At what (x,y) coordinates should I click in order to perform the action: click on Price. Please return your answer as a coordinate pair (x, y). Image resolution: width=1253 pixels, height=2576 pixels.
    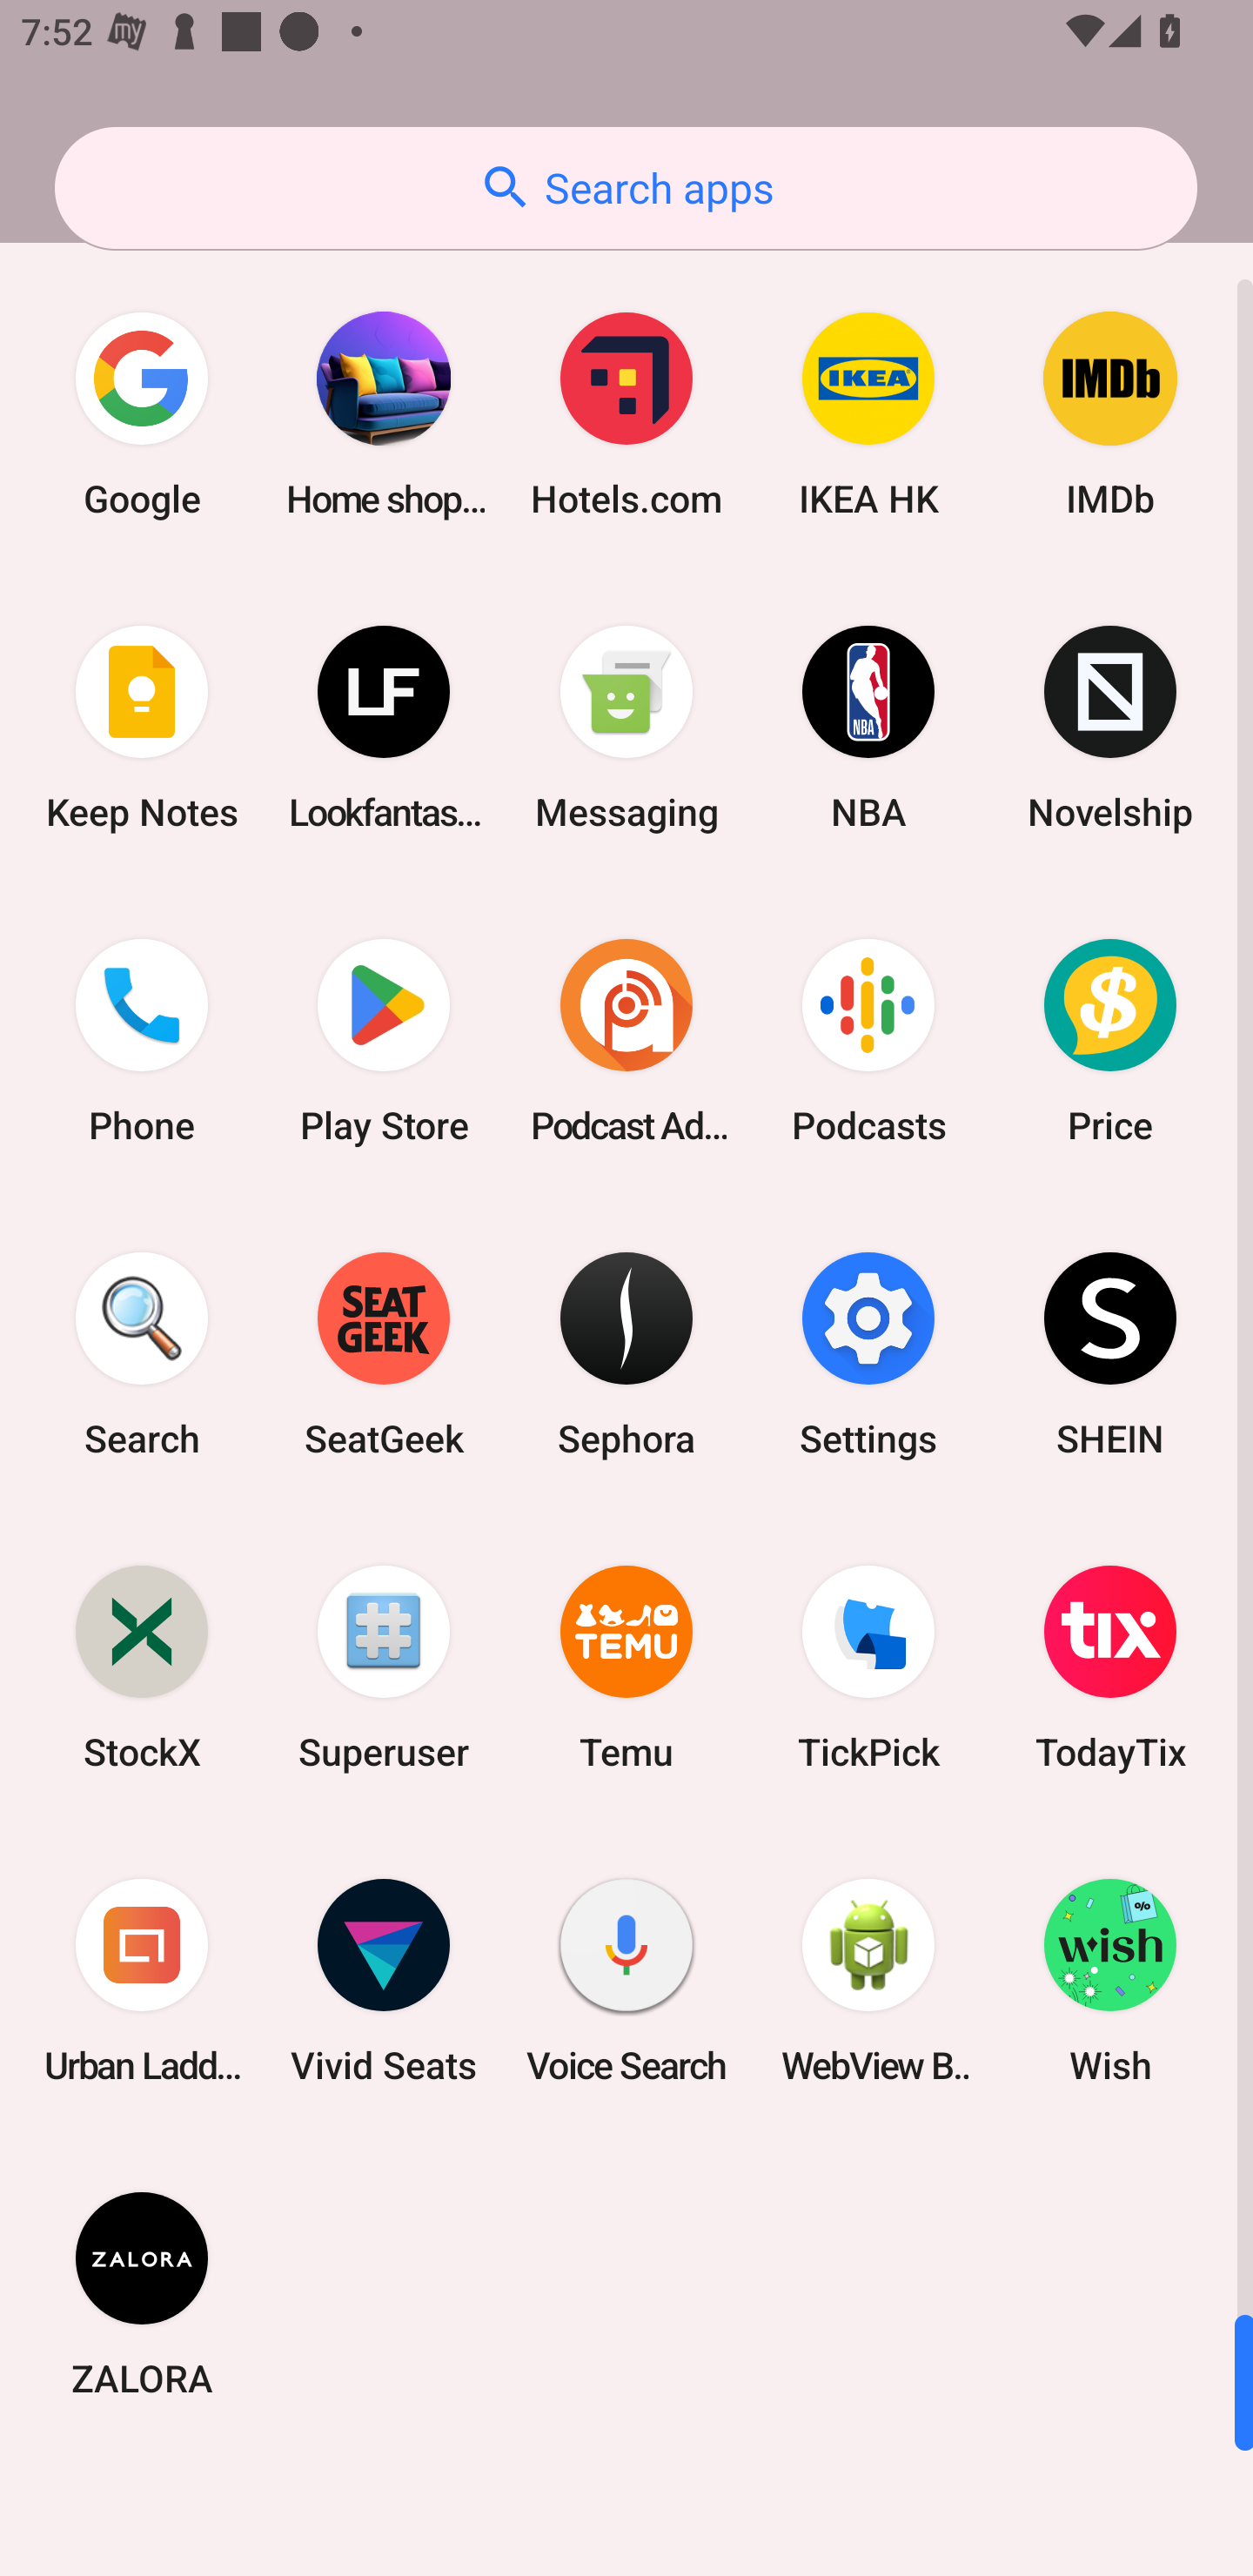
    Looking at the image, I should click on (1110, 1041).